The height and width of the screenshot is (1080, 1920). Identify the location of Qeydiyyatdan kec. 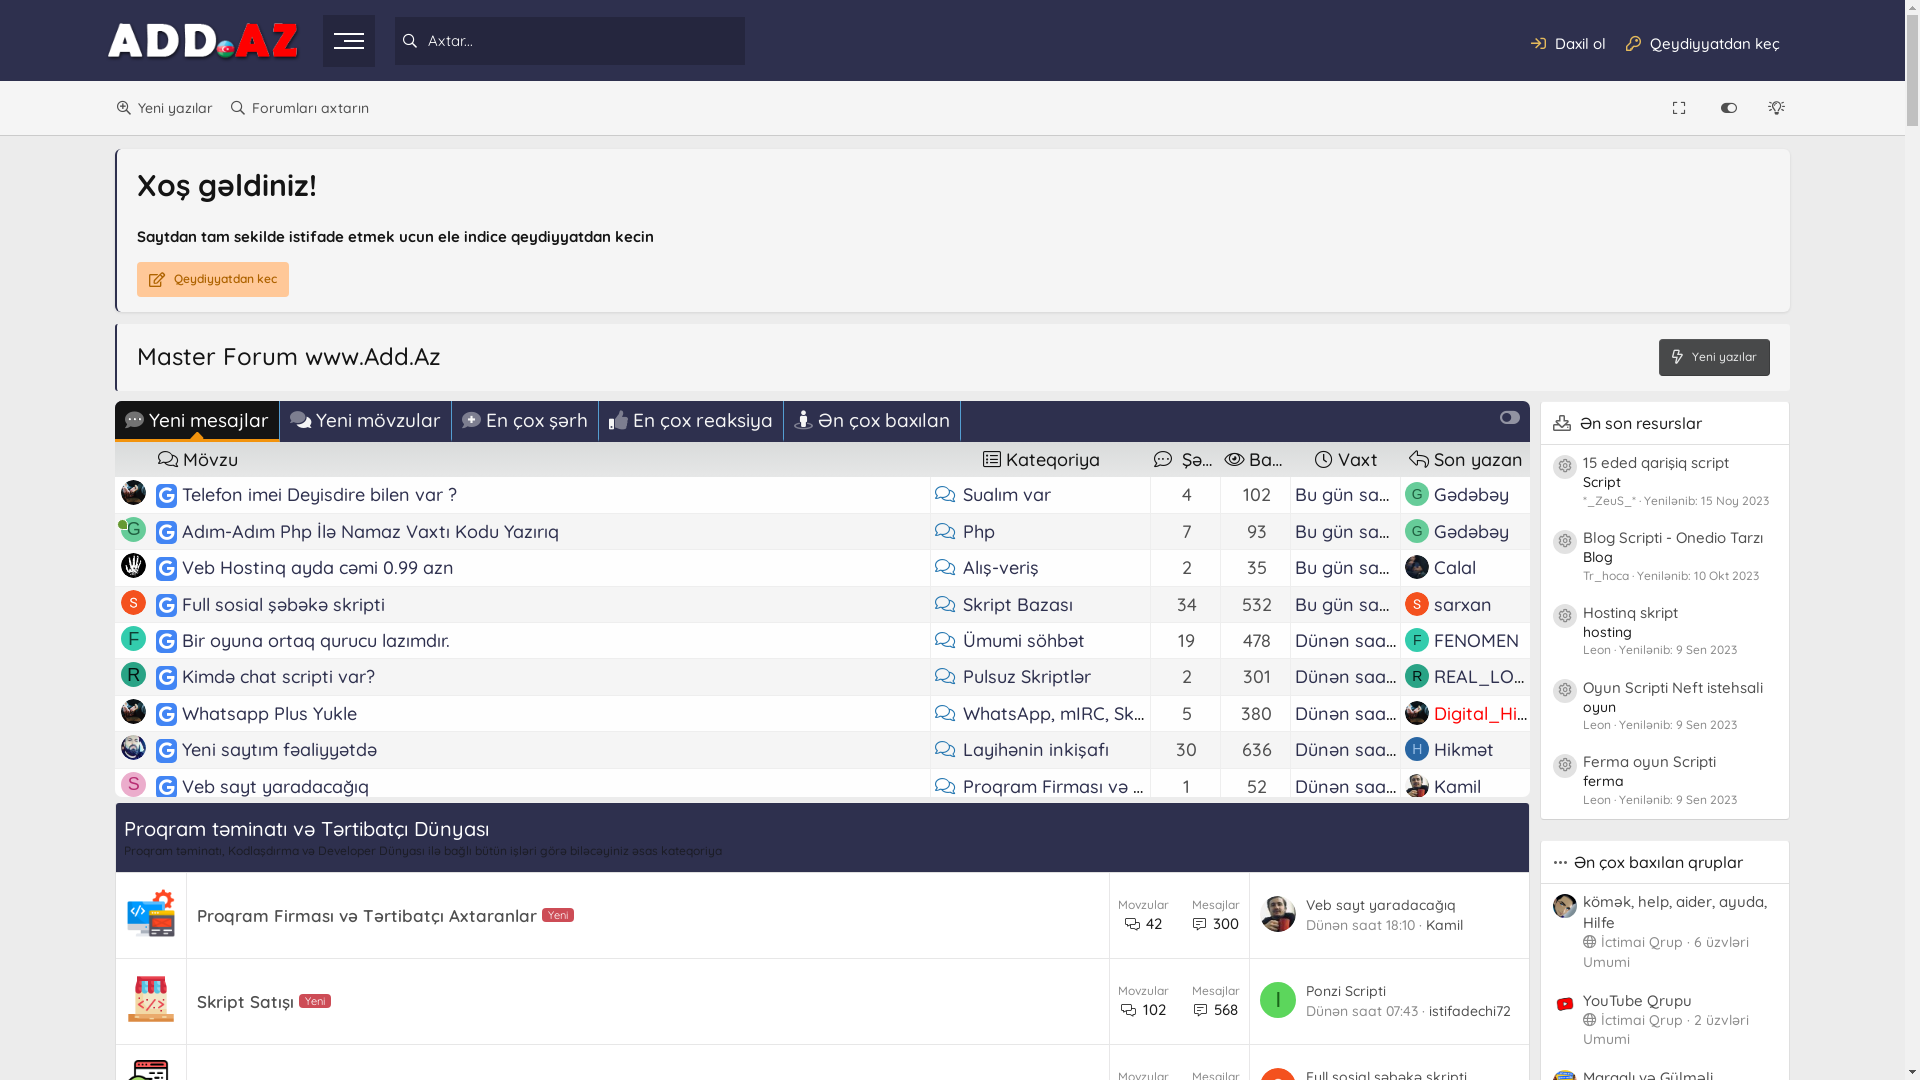
(213, 280).